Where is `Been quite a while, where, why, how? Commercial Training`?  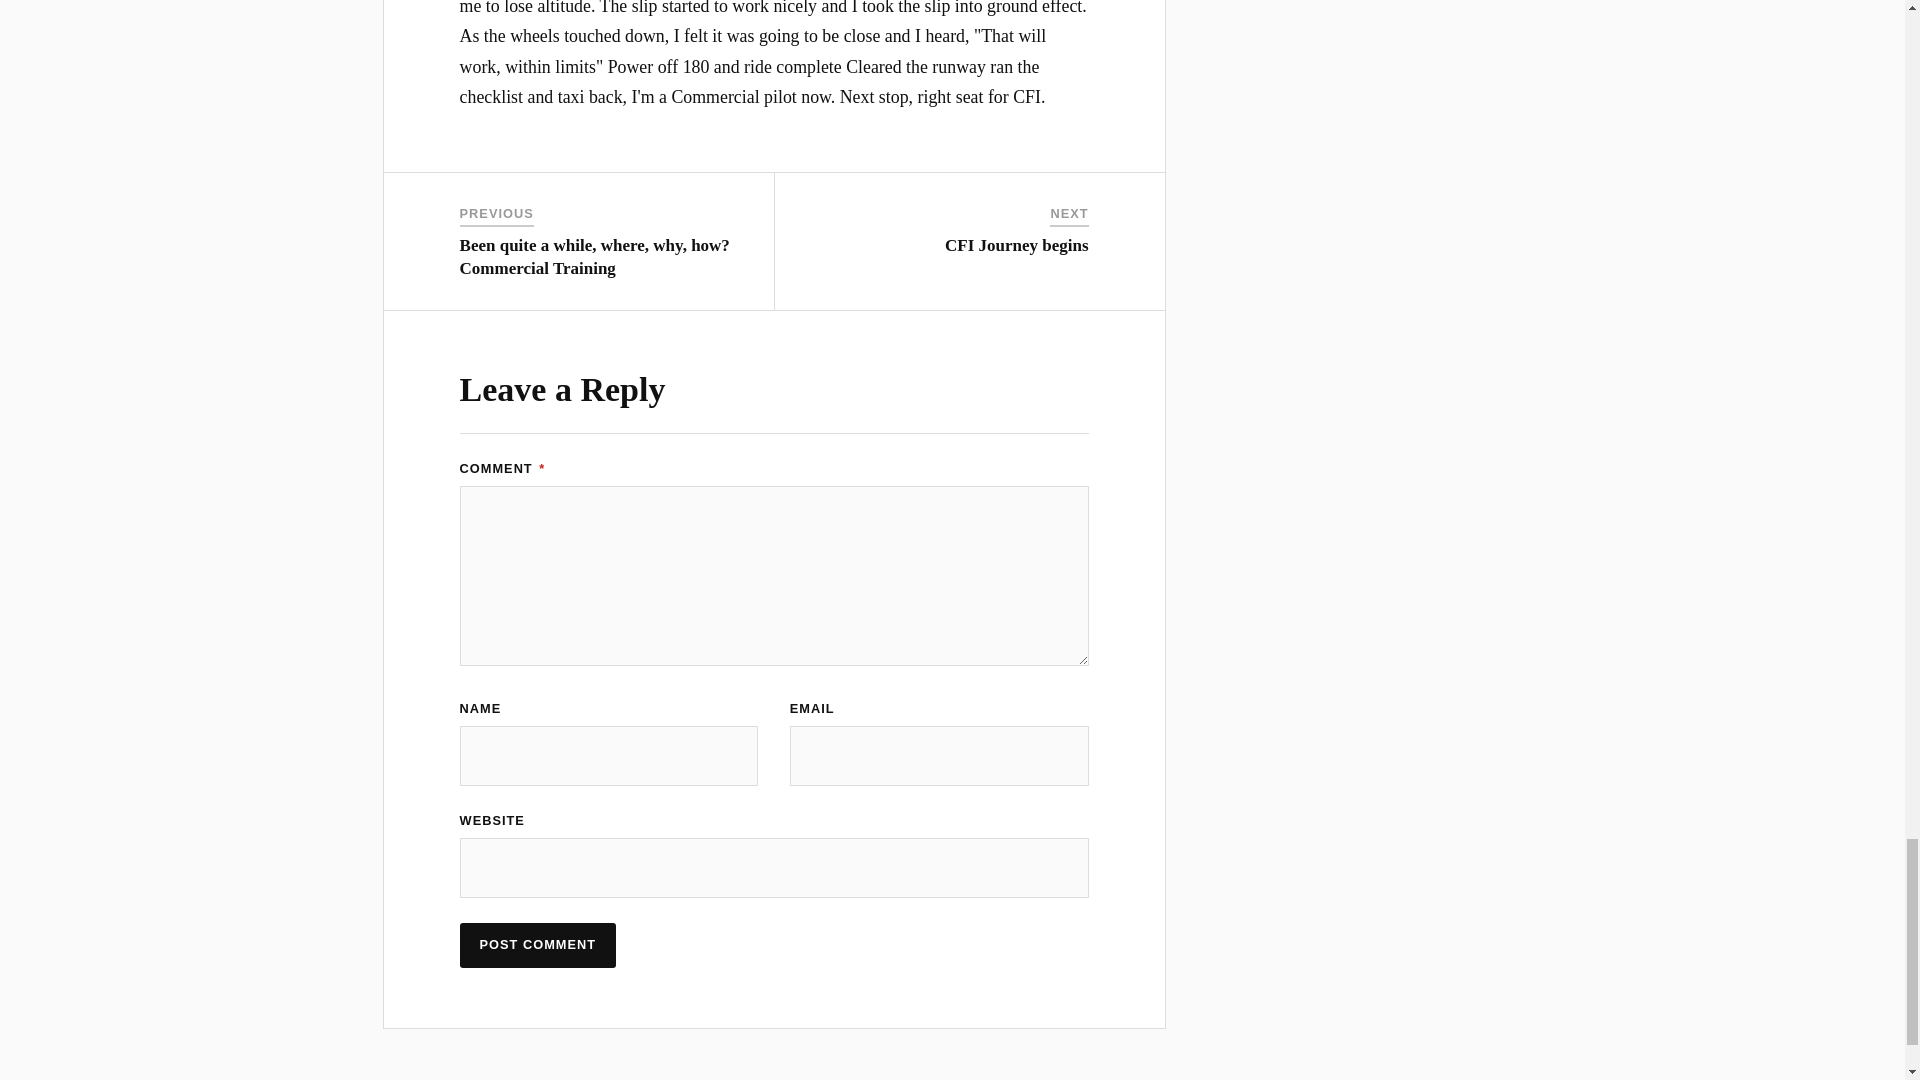 Been quite a while, where, why, how? Commercial Training is located at coordinates (594, 256).